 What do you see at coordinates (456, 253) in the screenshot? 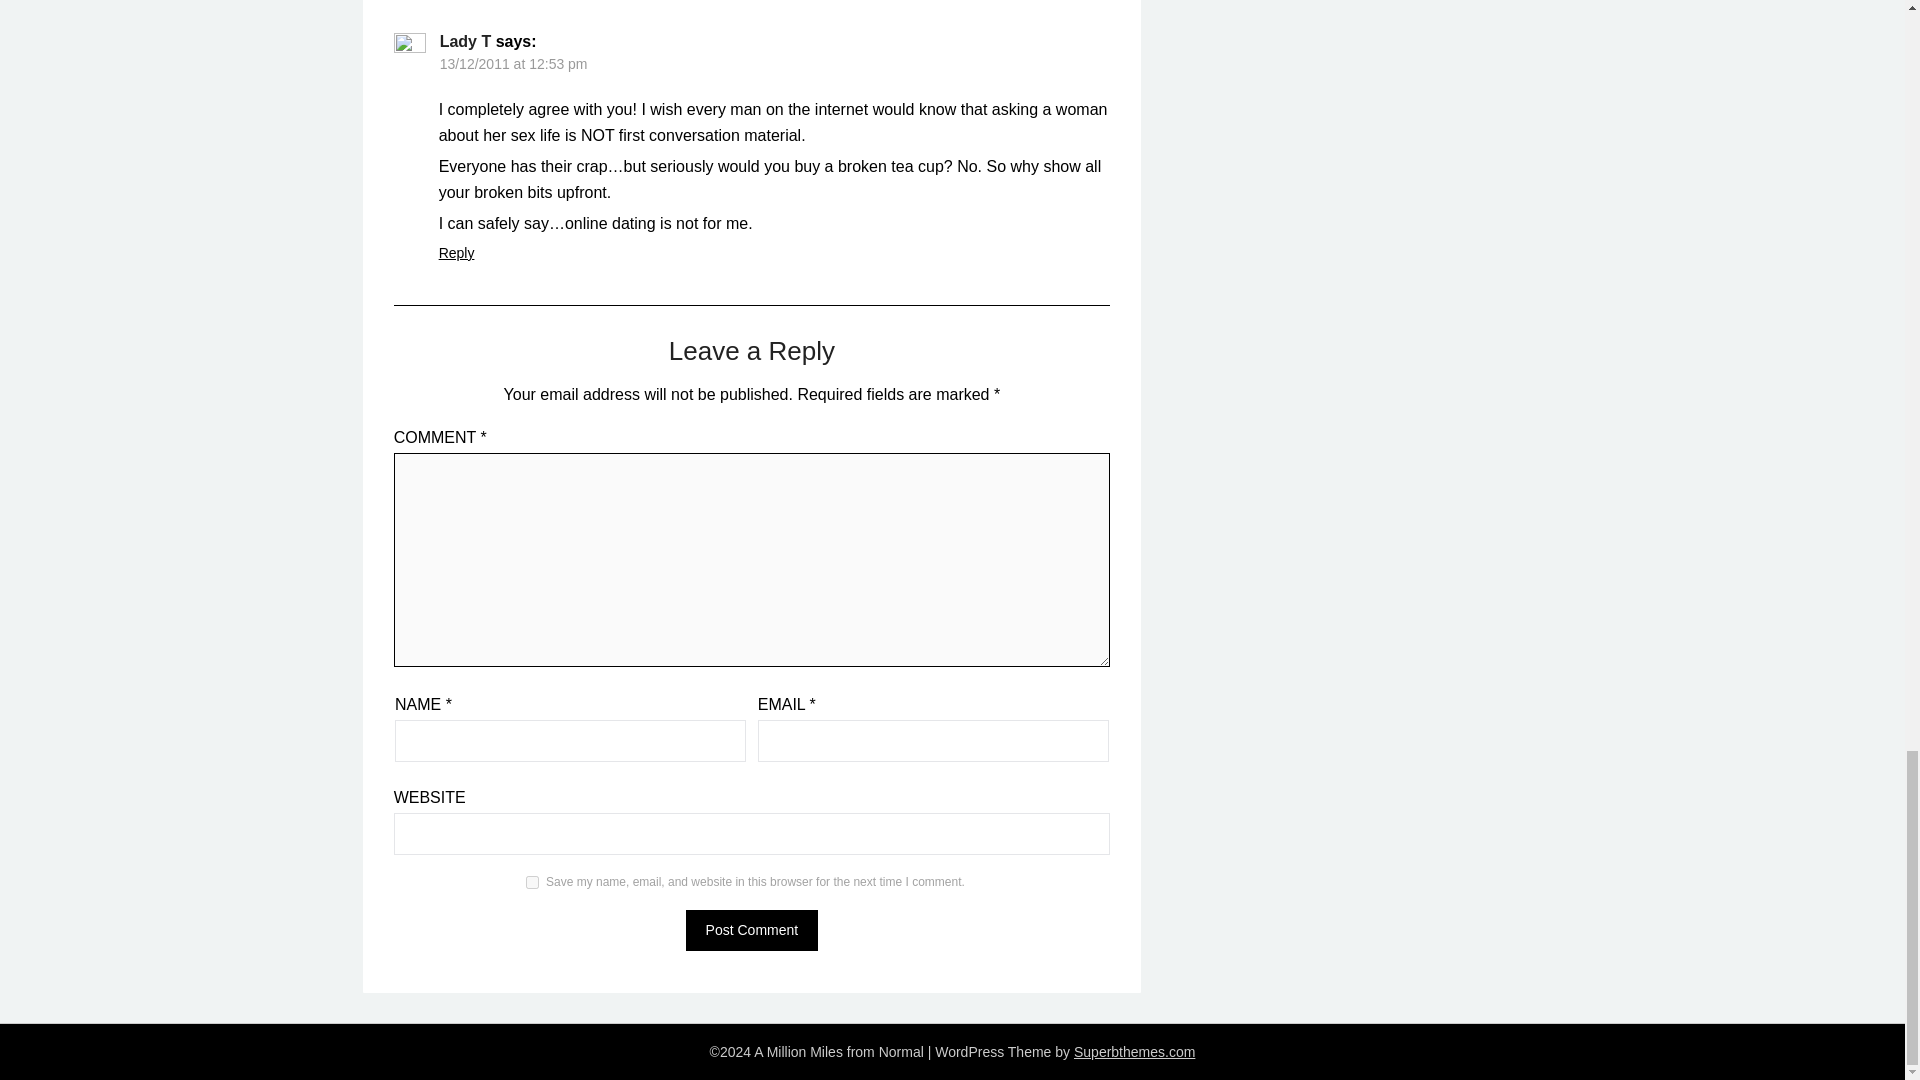
I see `Reply` at bounding box center [456, 253].